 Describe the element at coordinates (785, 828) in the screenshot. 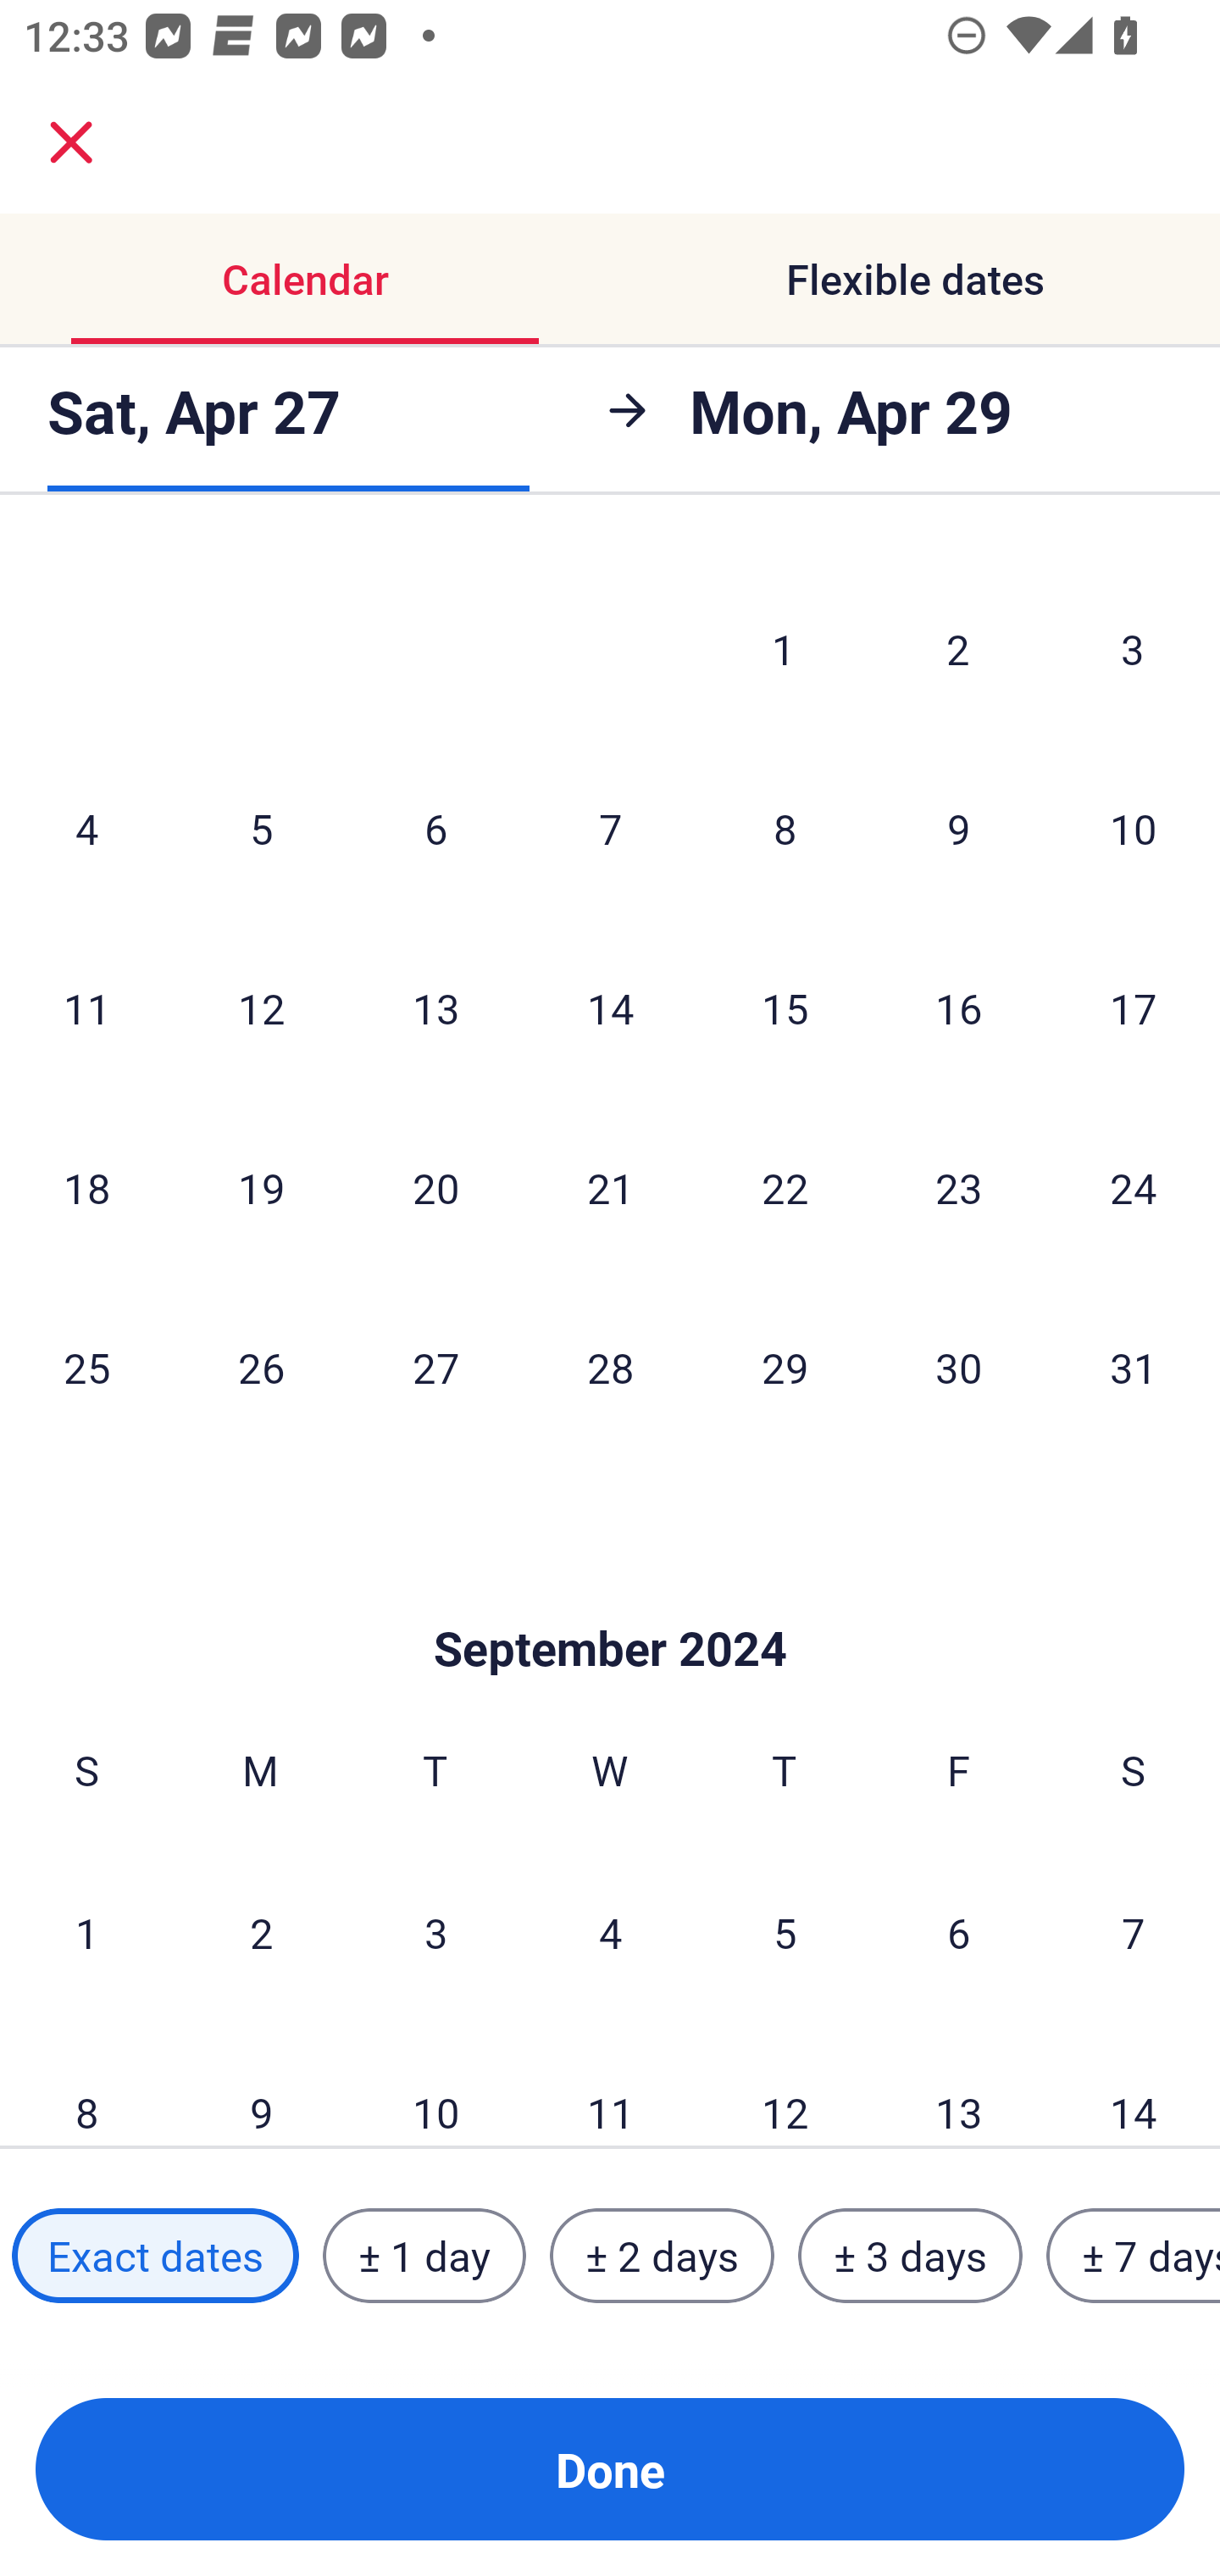

I see `8 Thursday, August 8, 2024` at that location.